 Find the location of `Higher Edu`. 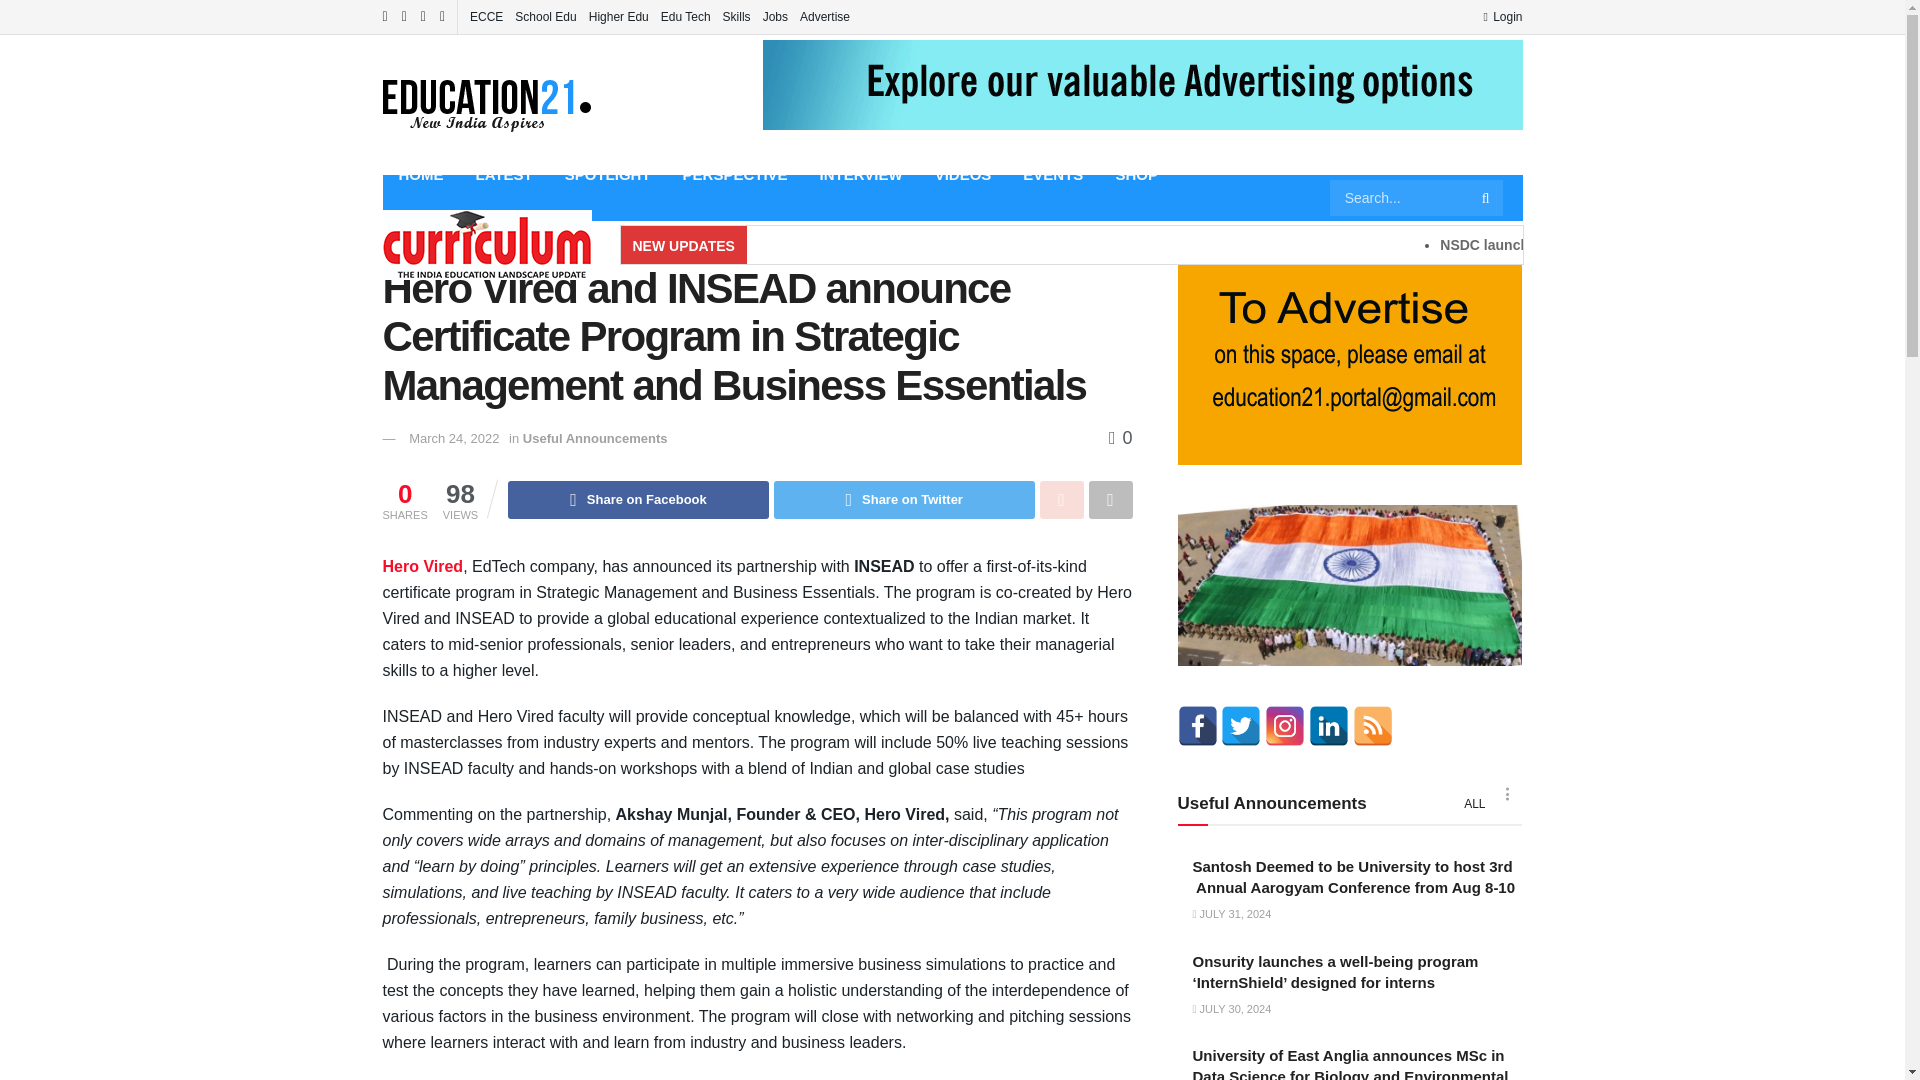

Higher Edu is located at coordinates (618, 16).